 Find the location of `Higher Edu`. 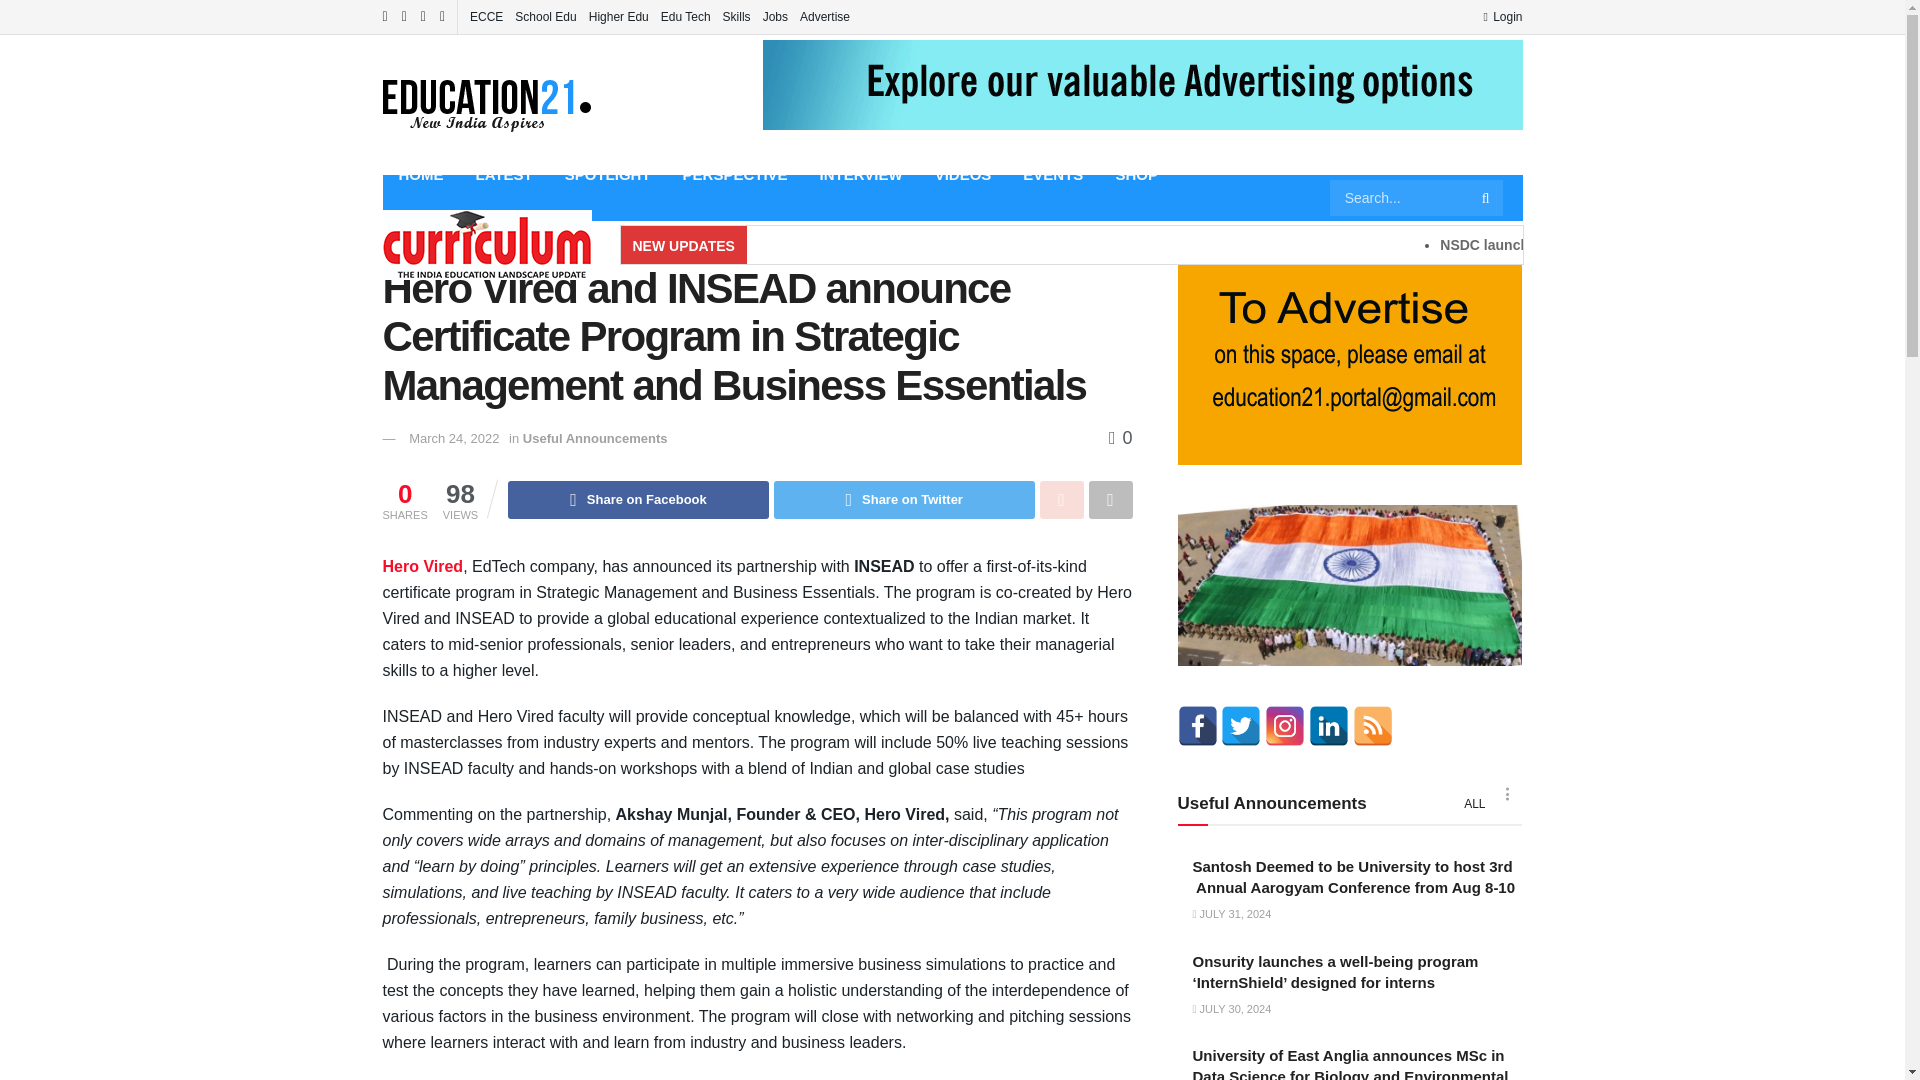

Higher Edu is located at coordinates (618, 16).